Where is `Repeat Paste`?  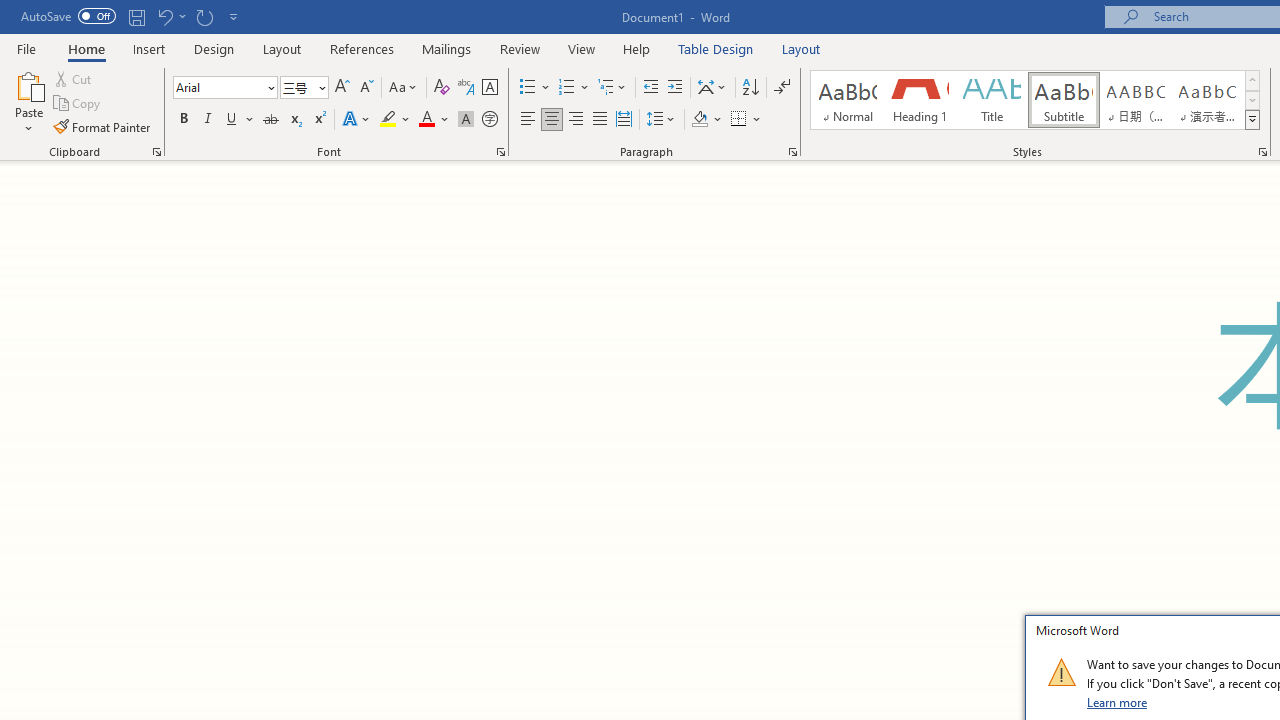
Repeat Paste is located at coordinates (204, 16).